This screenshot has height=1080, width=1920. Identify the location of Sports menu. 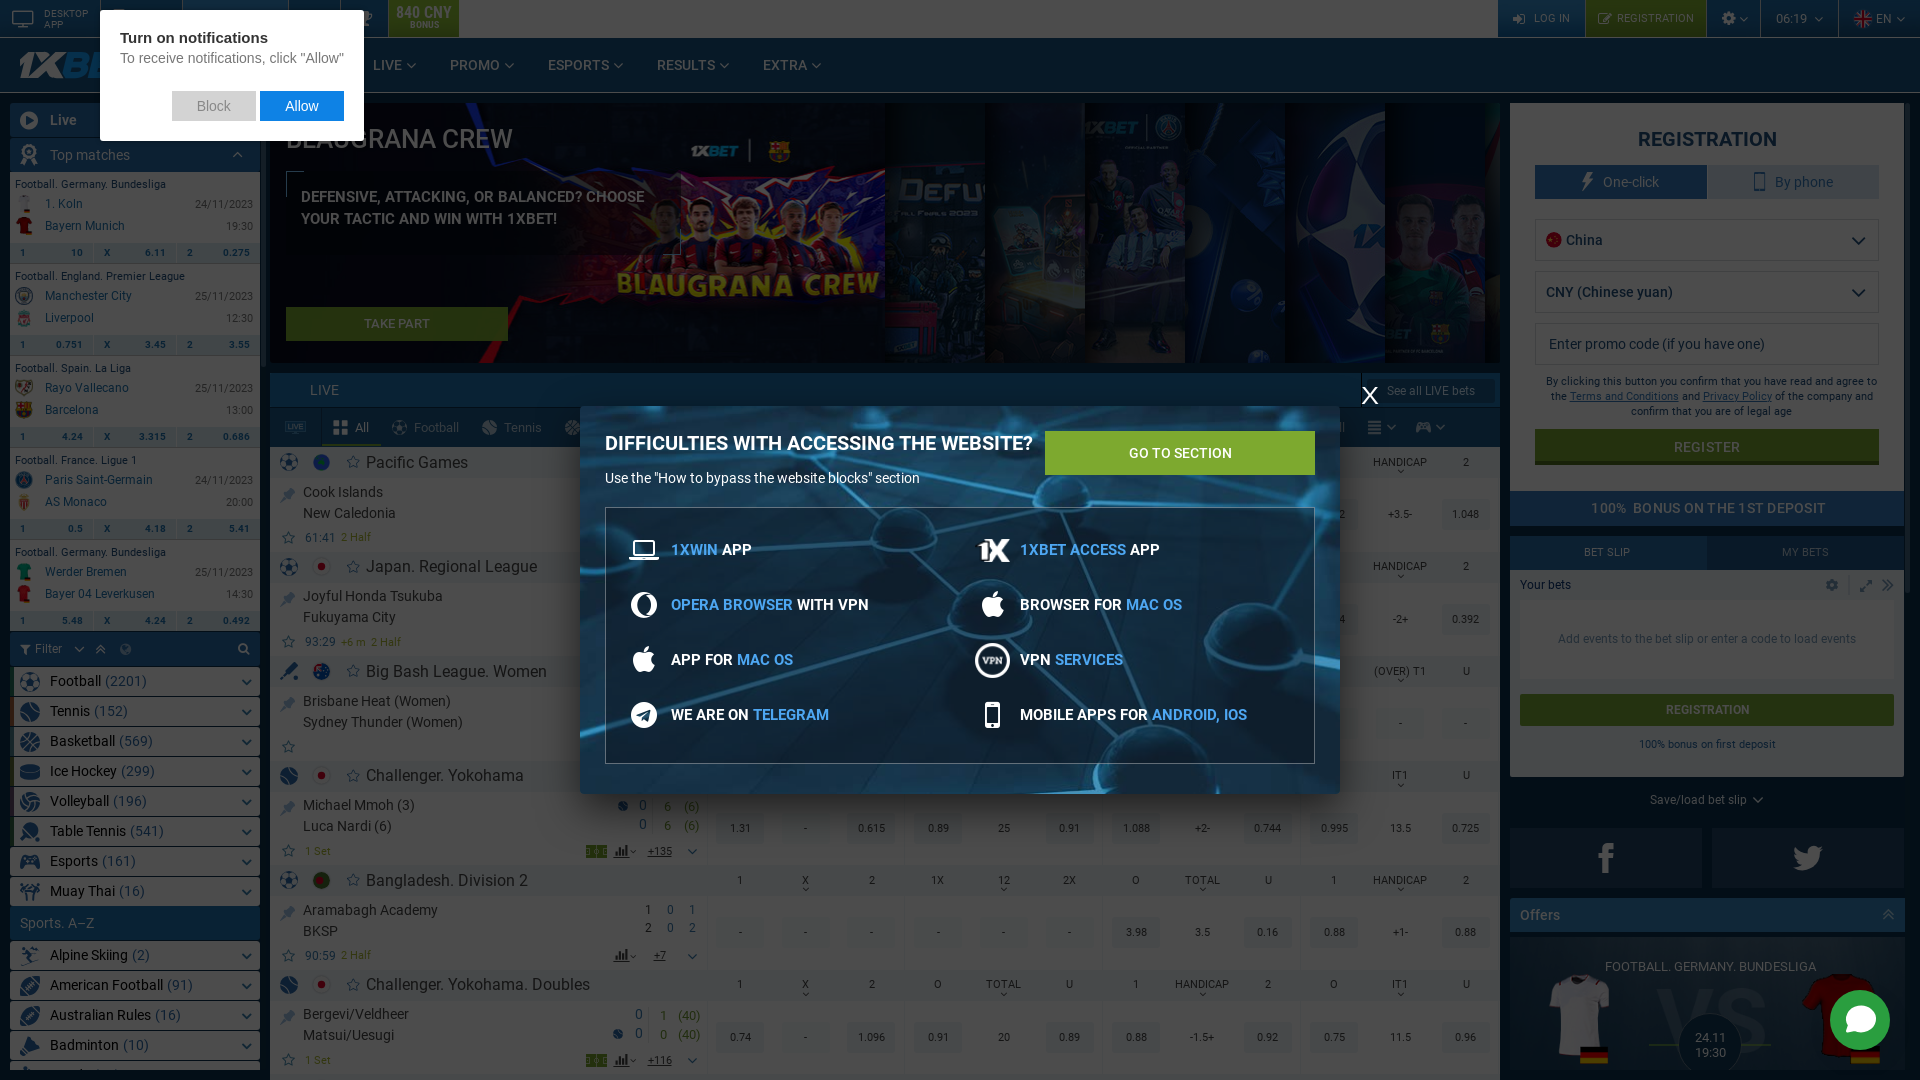
(1382, 427).